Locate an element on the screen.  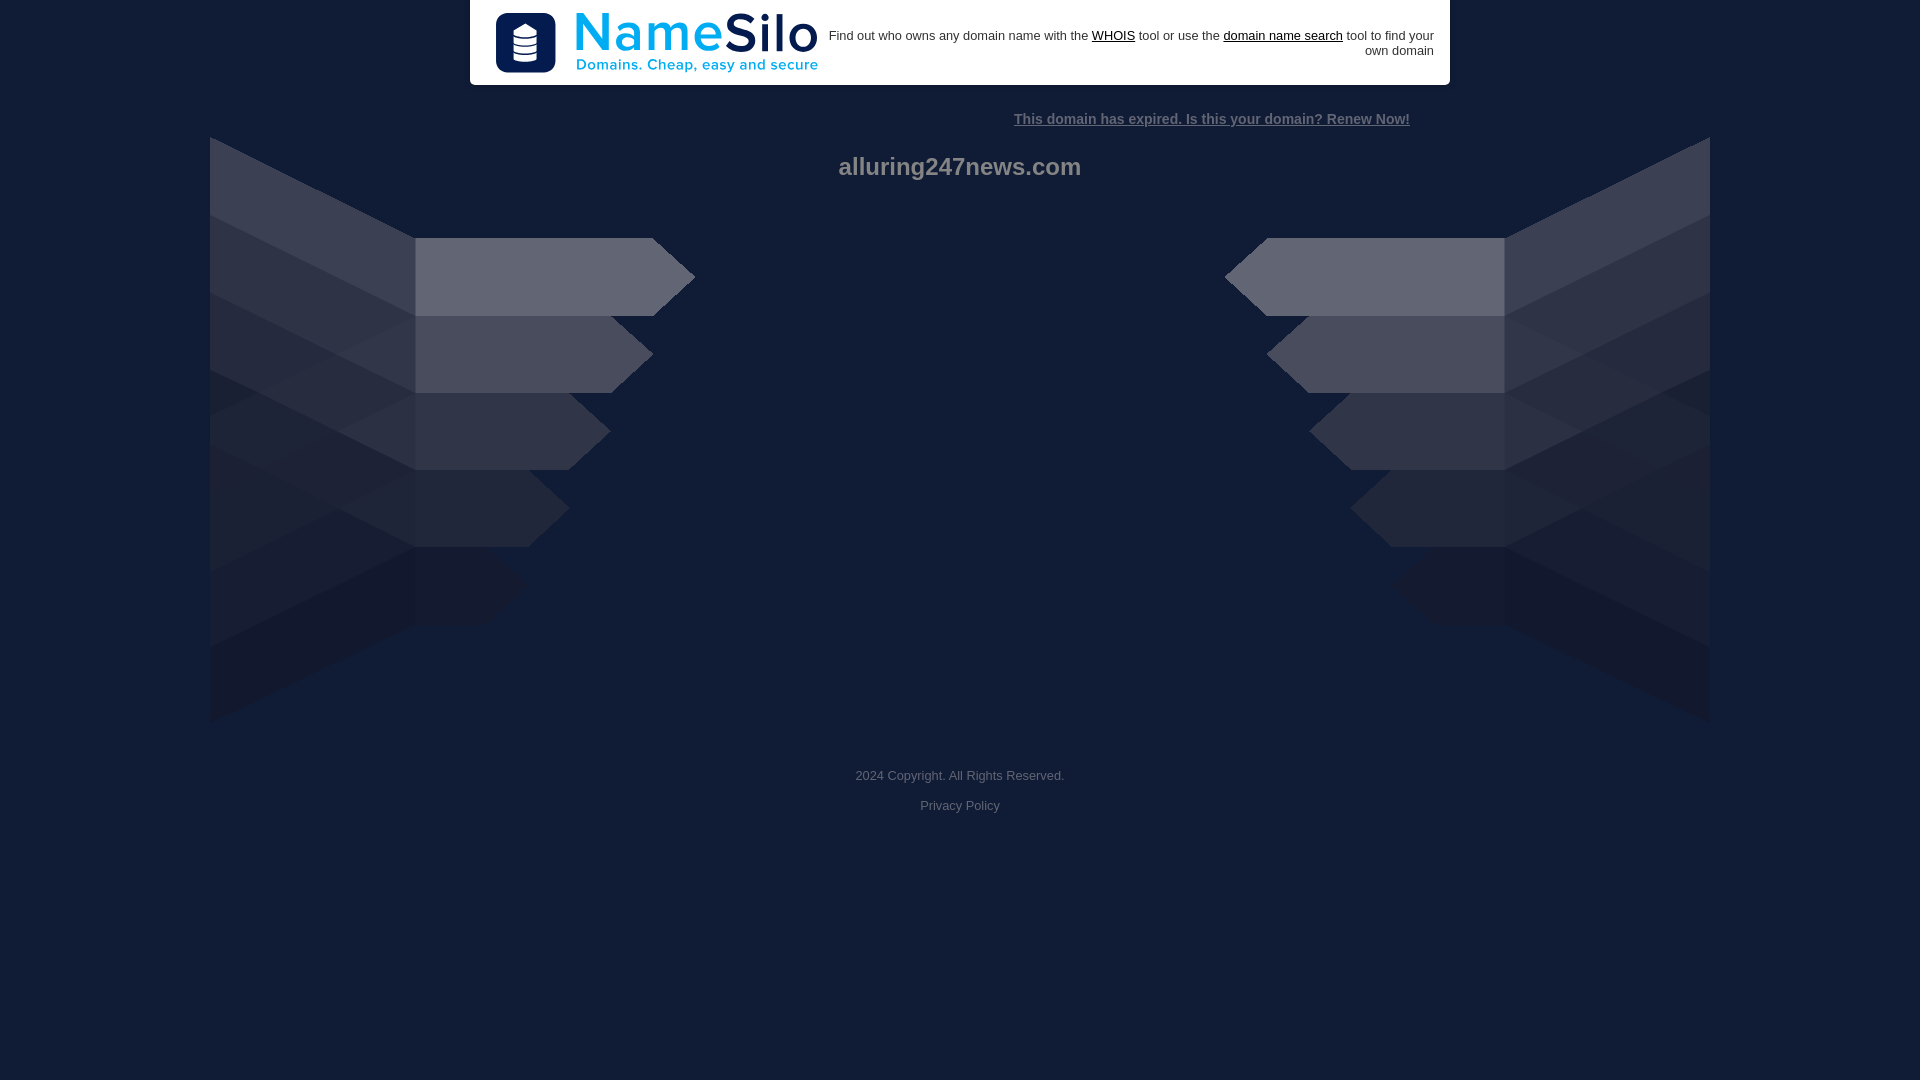
This domain has expired. Is this your domain? Renew Now! is located at coordinates (1211, 119).